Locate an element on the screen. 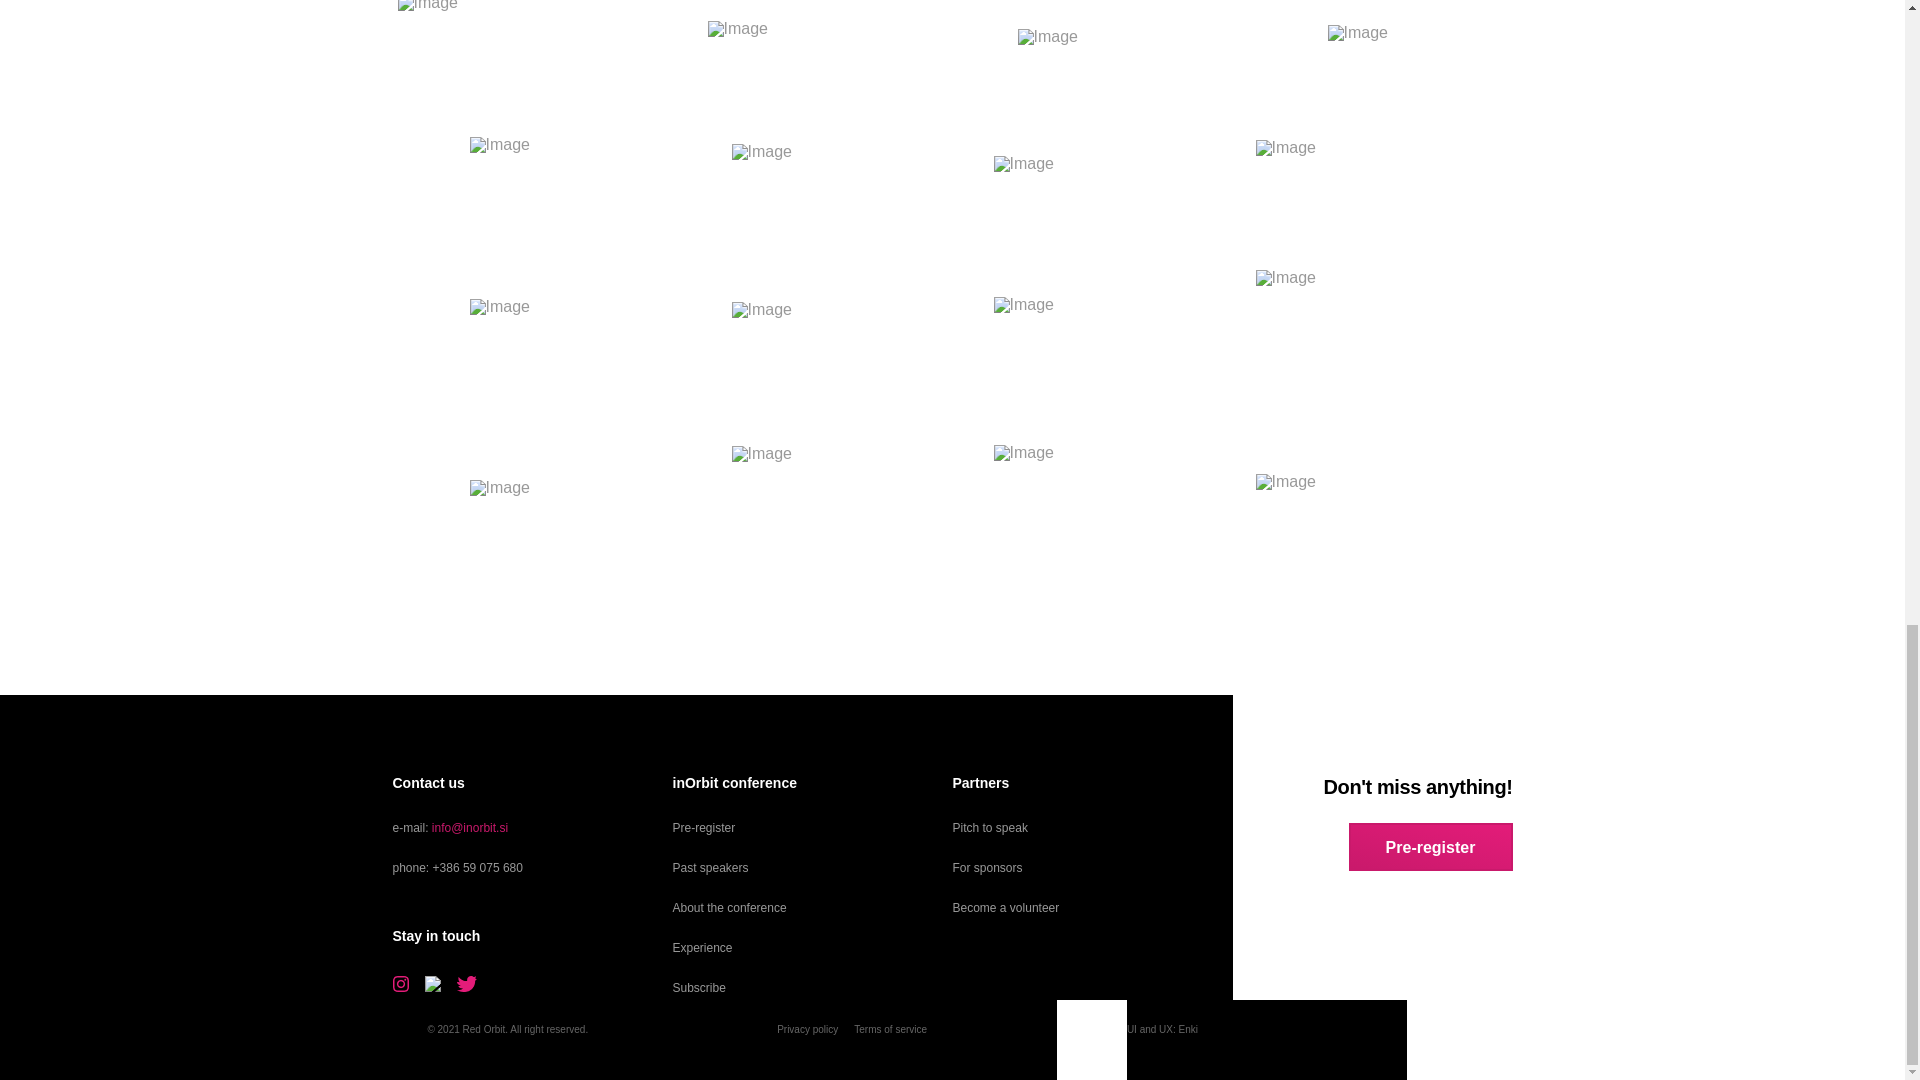 This screenshot has width=1920, height=1080. Past speakers is located at coordinates (710, 867).